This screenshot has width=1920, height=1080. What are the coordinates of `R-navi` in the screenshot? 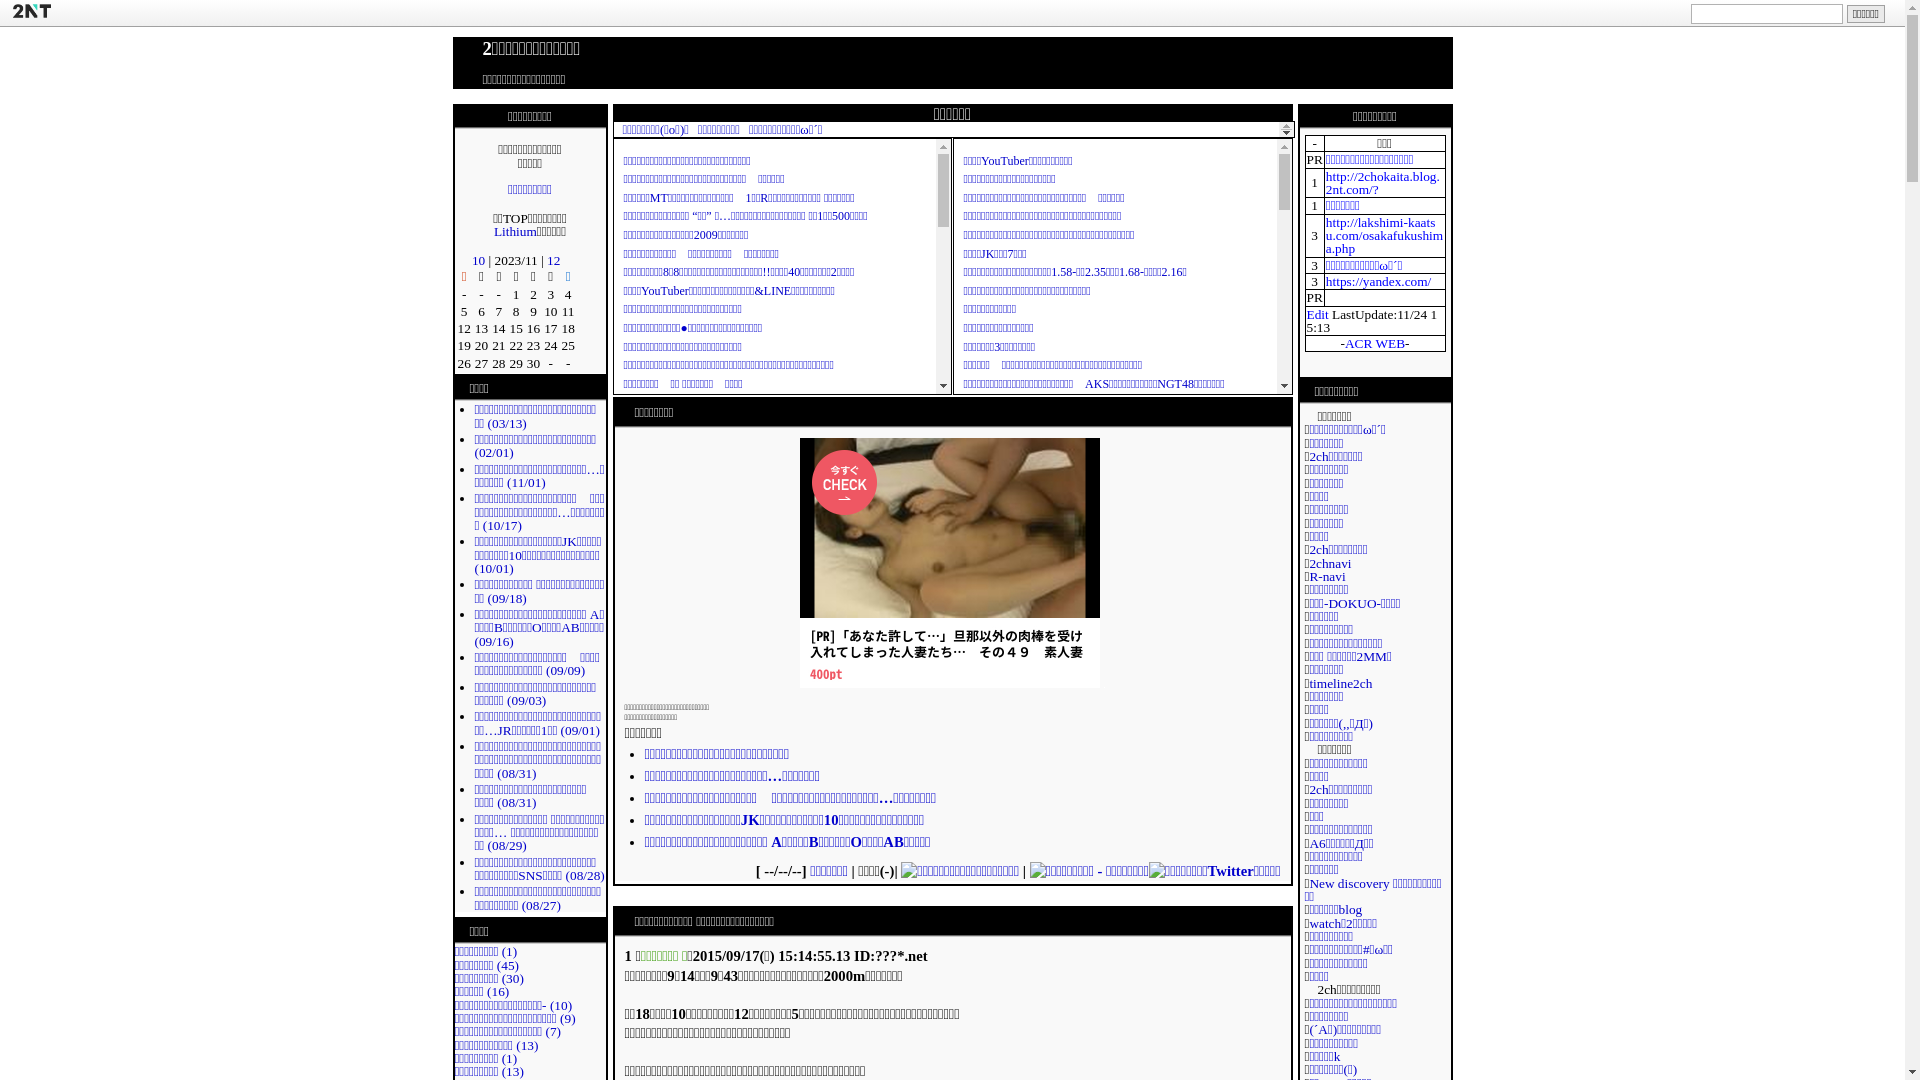 It's located at (1327, 576).